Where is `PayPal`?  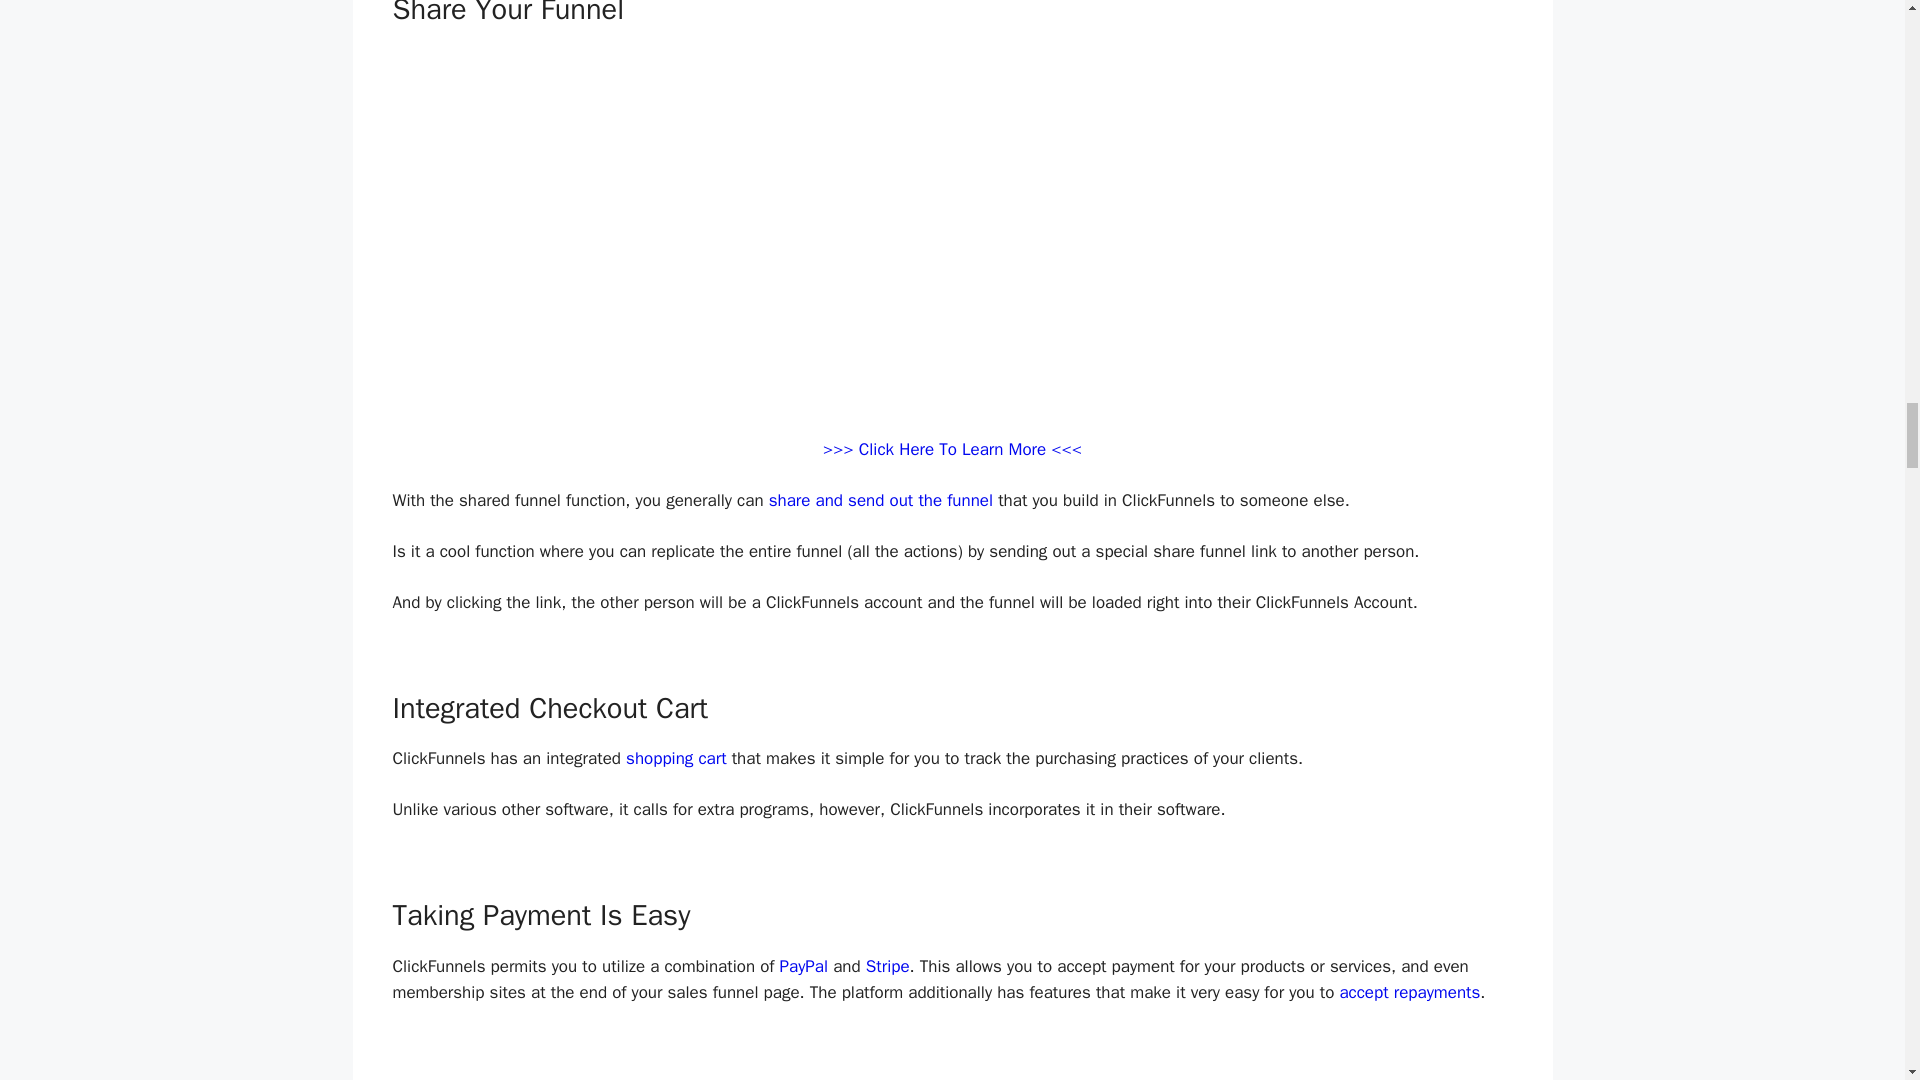 PayPal is located at coordinates (804, 966).